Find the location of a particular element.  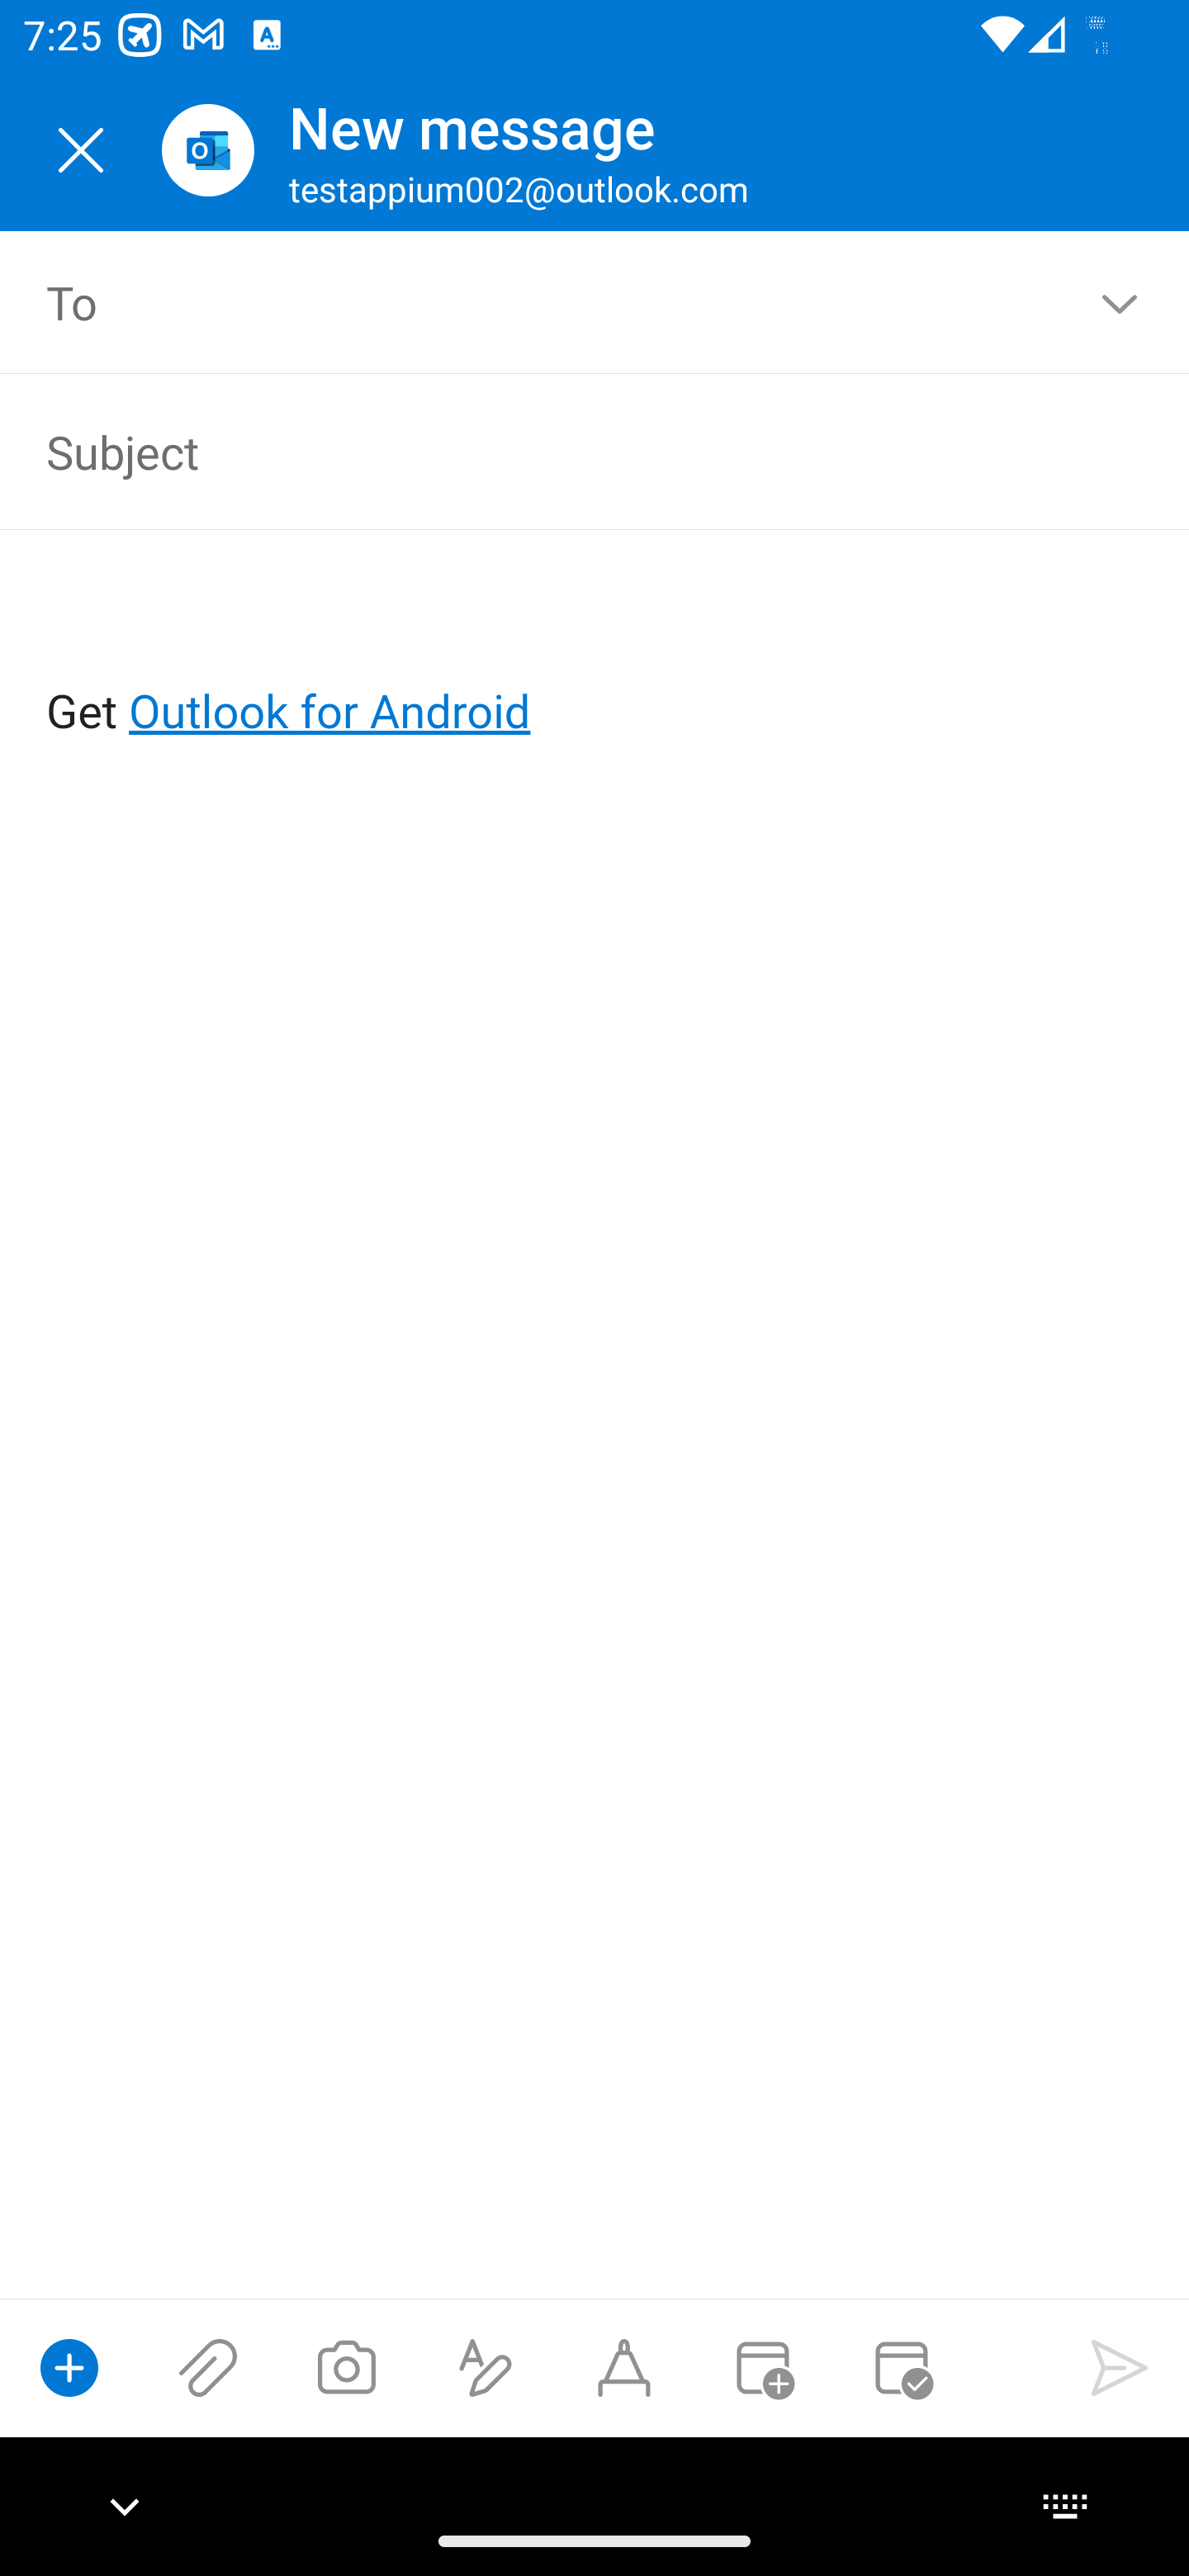

Convert to event is located at coordinates (762, 2367).